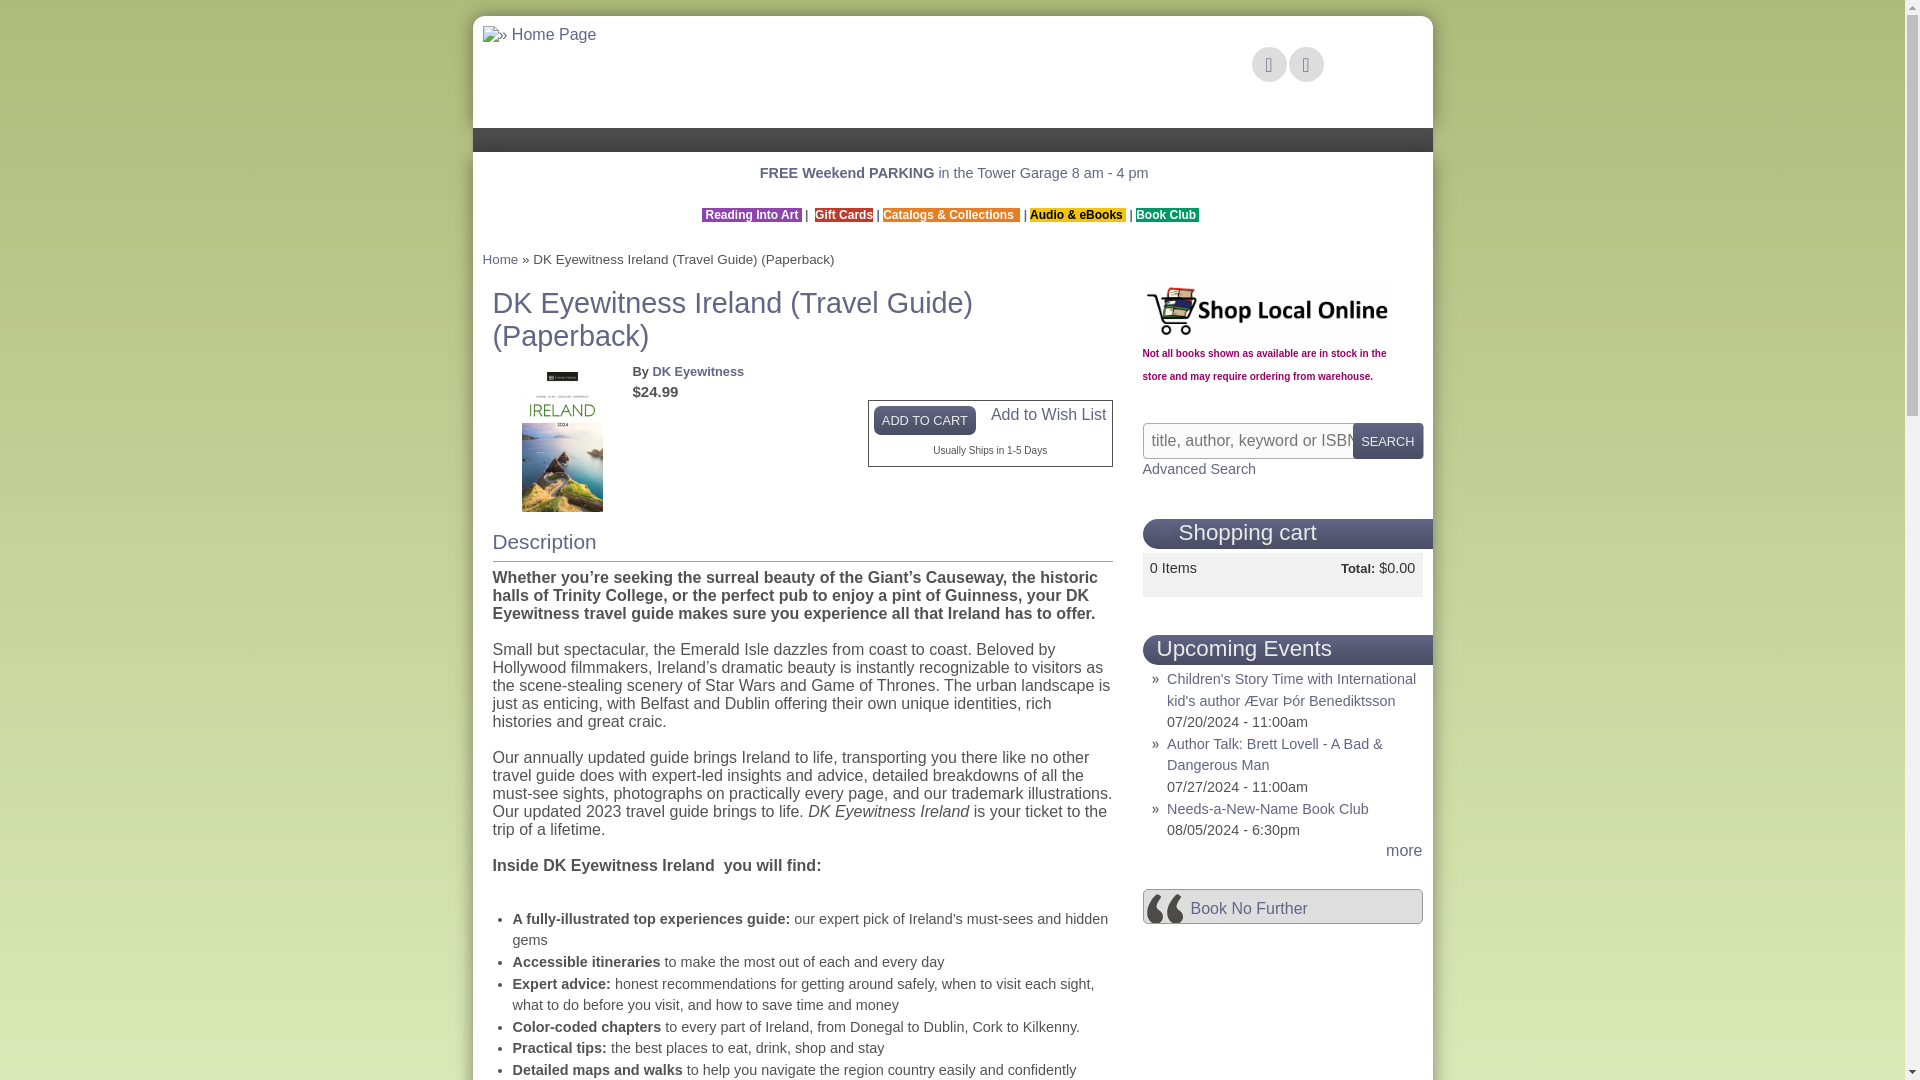 This screenshot has width=1920, height=1080. Describe the element at coordinates (1388, 441) in the screenshot. I see `Search` at that location.